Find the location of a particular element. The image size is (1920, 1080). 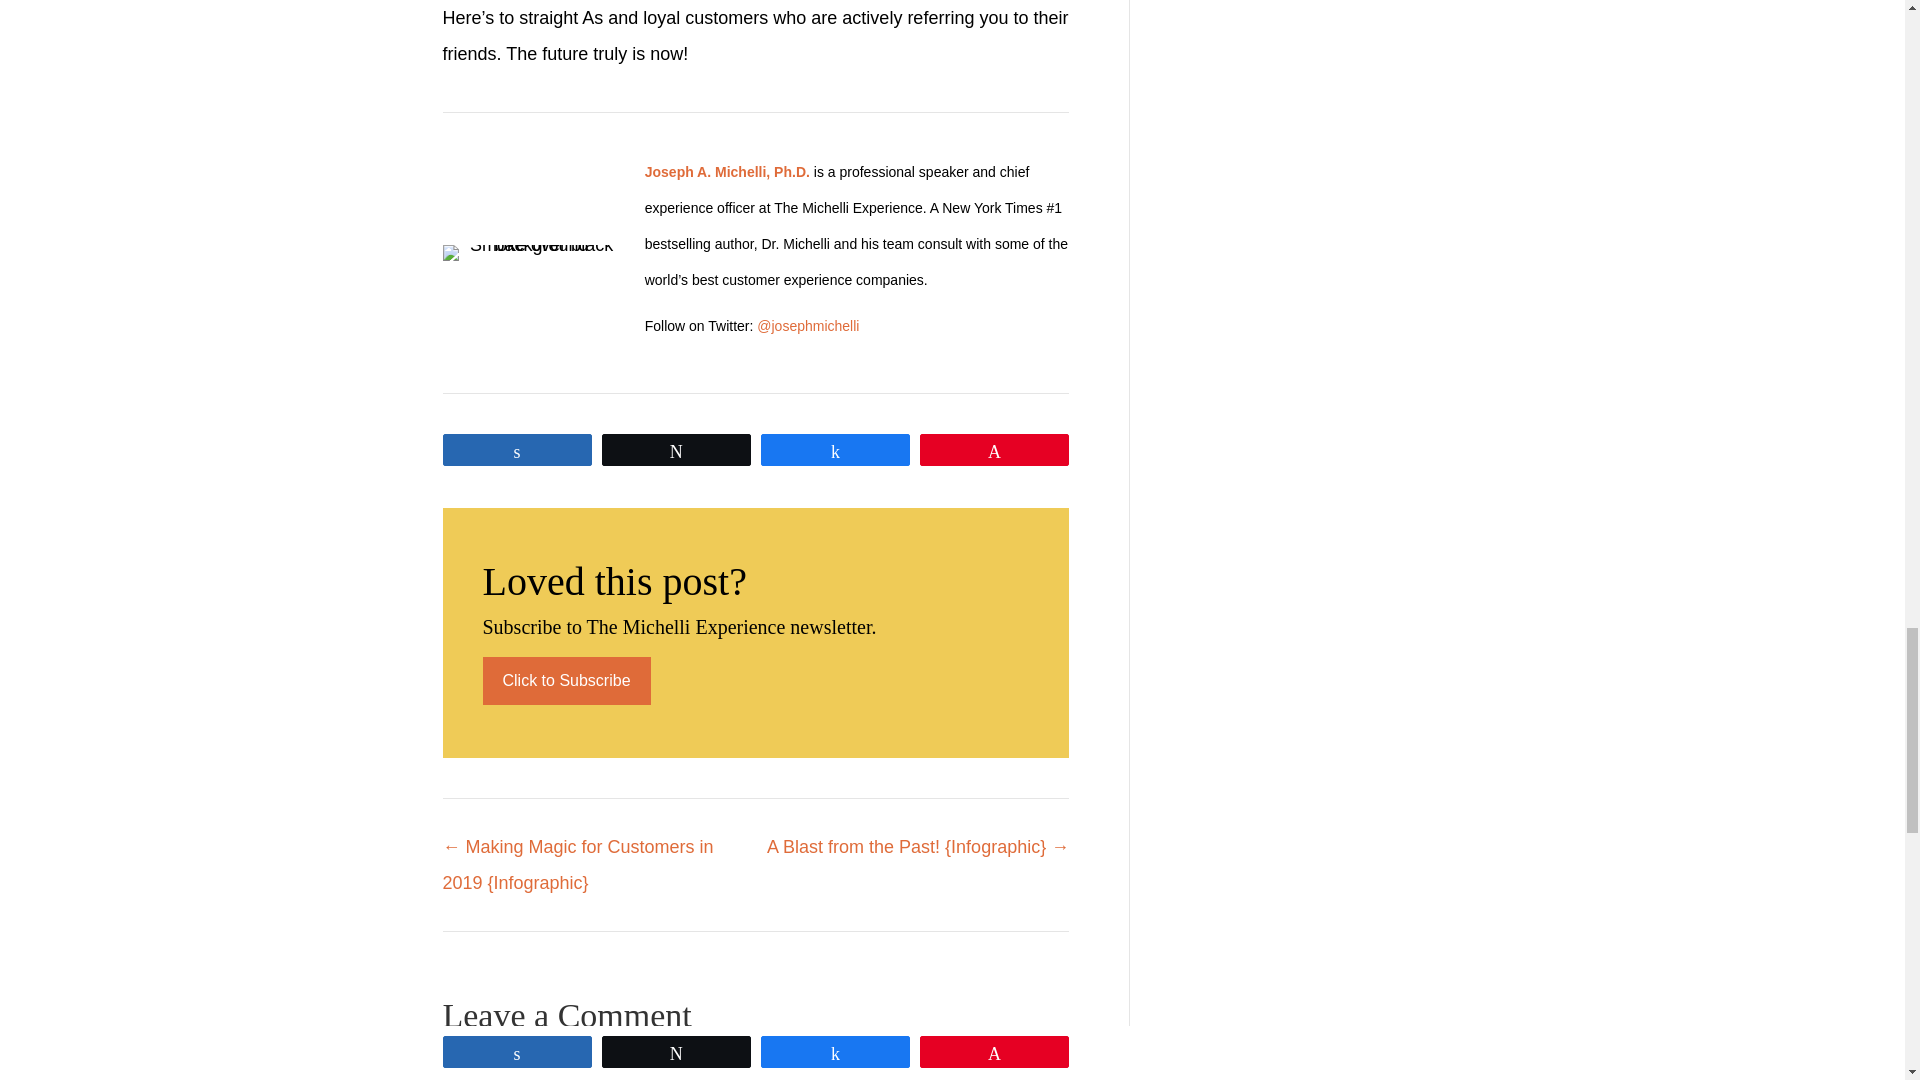

Smoke over black background is located at coordinates (532, 253).